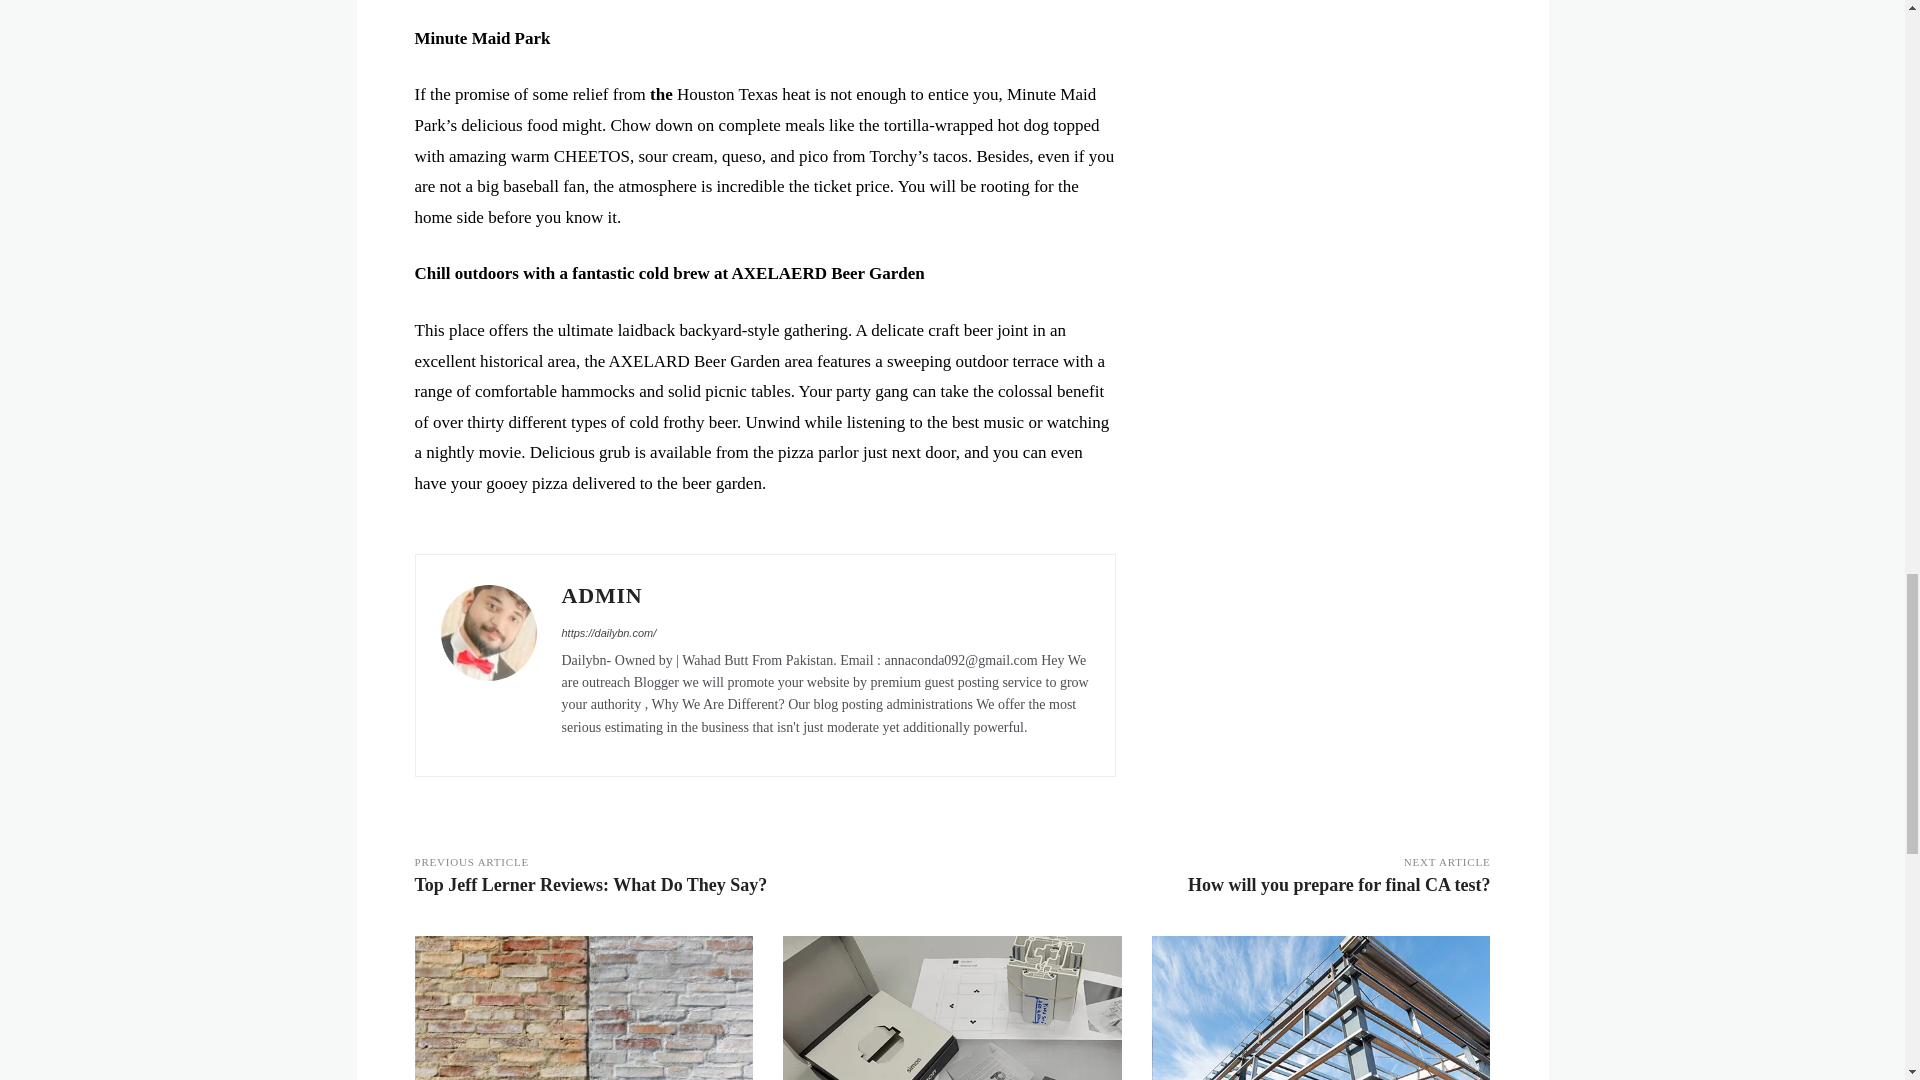 The image size is (1920, 1080). What do you see at coordinates (583, 1008) in the screenshot?
I see `Chipperen: Understanding the Basics and Applications` at bounding box center [583, 1008].